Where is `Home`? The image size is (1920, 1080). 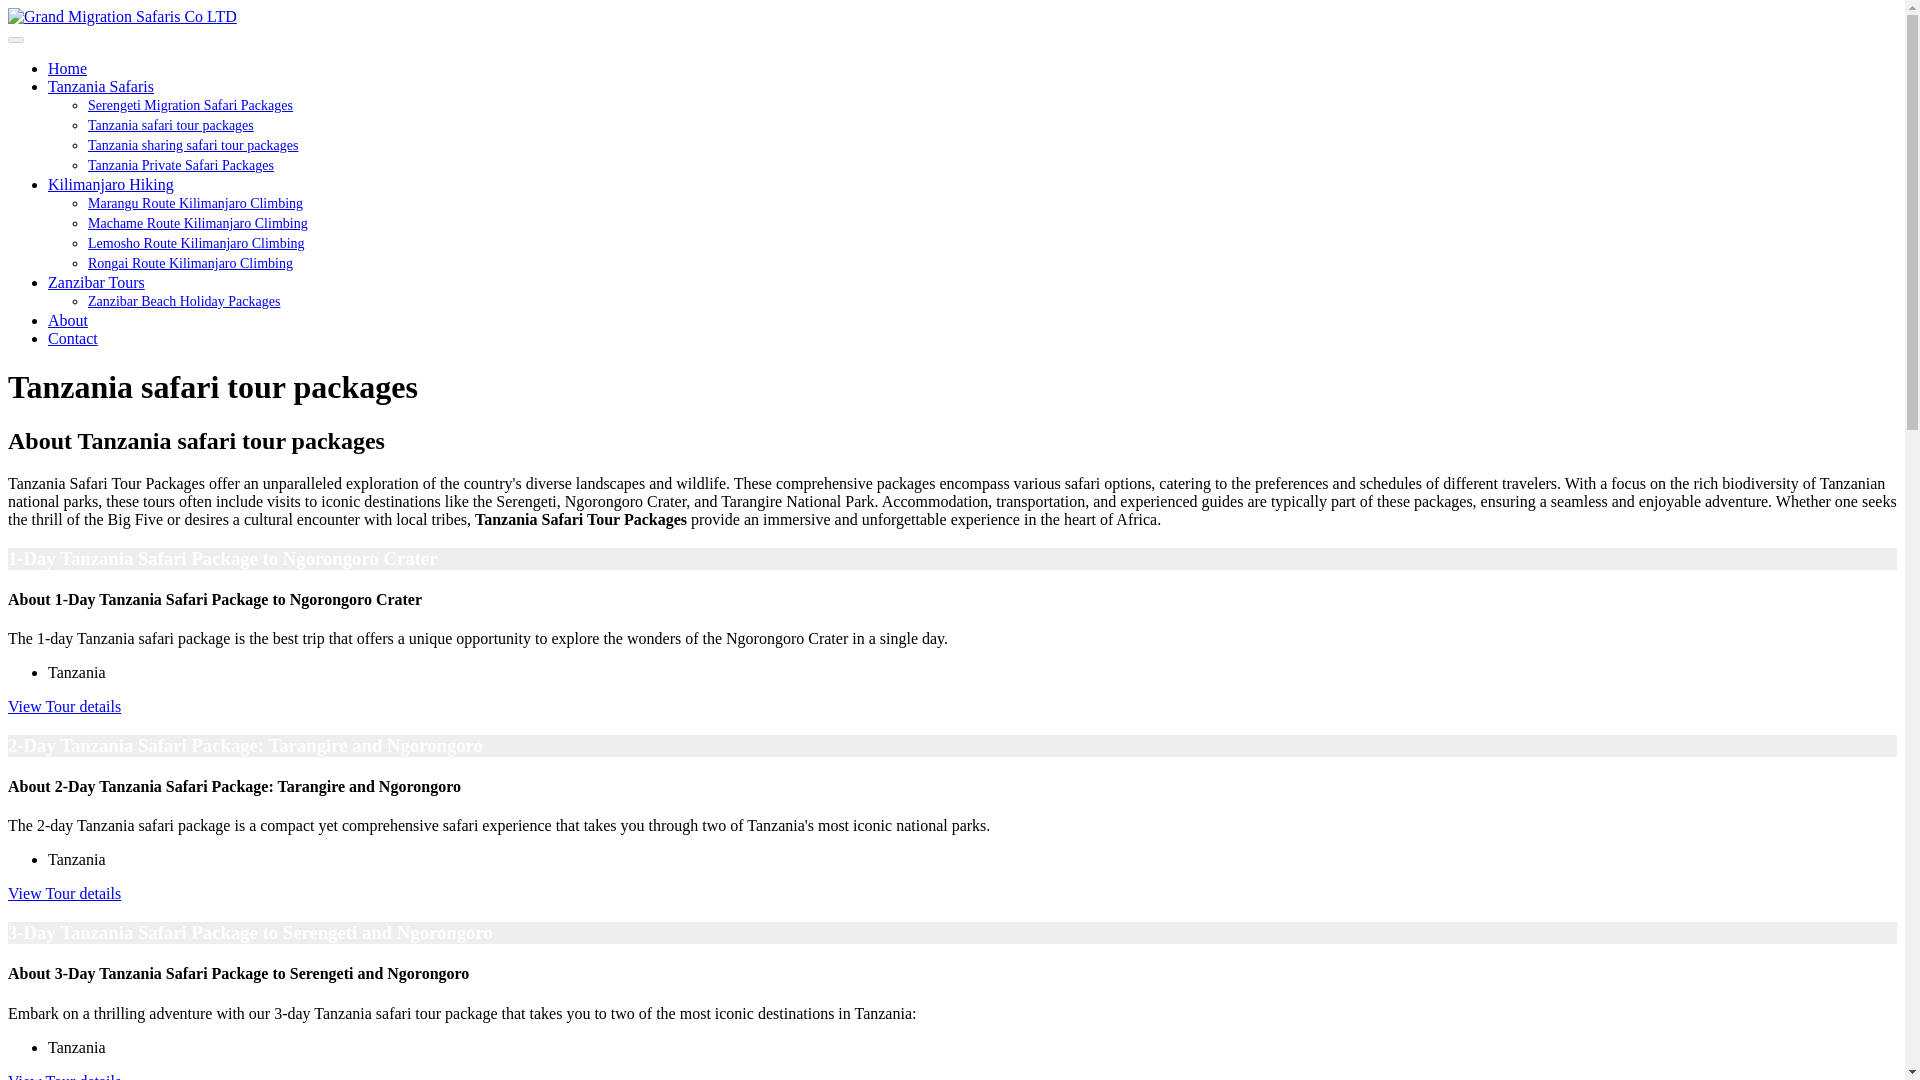
Home is located at coordinates (67, 68).